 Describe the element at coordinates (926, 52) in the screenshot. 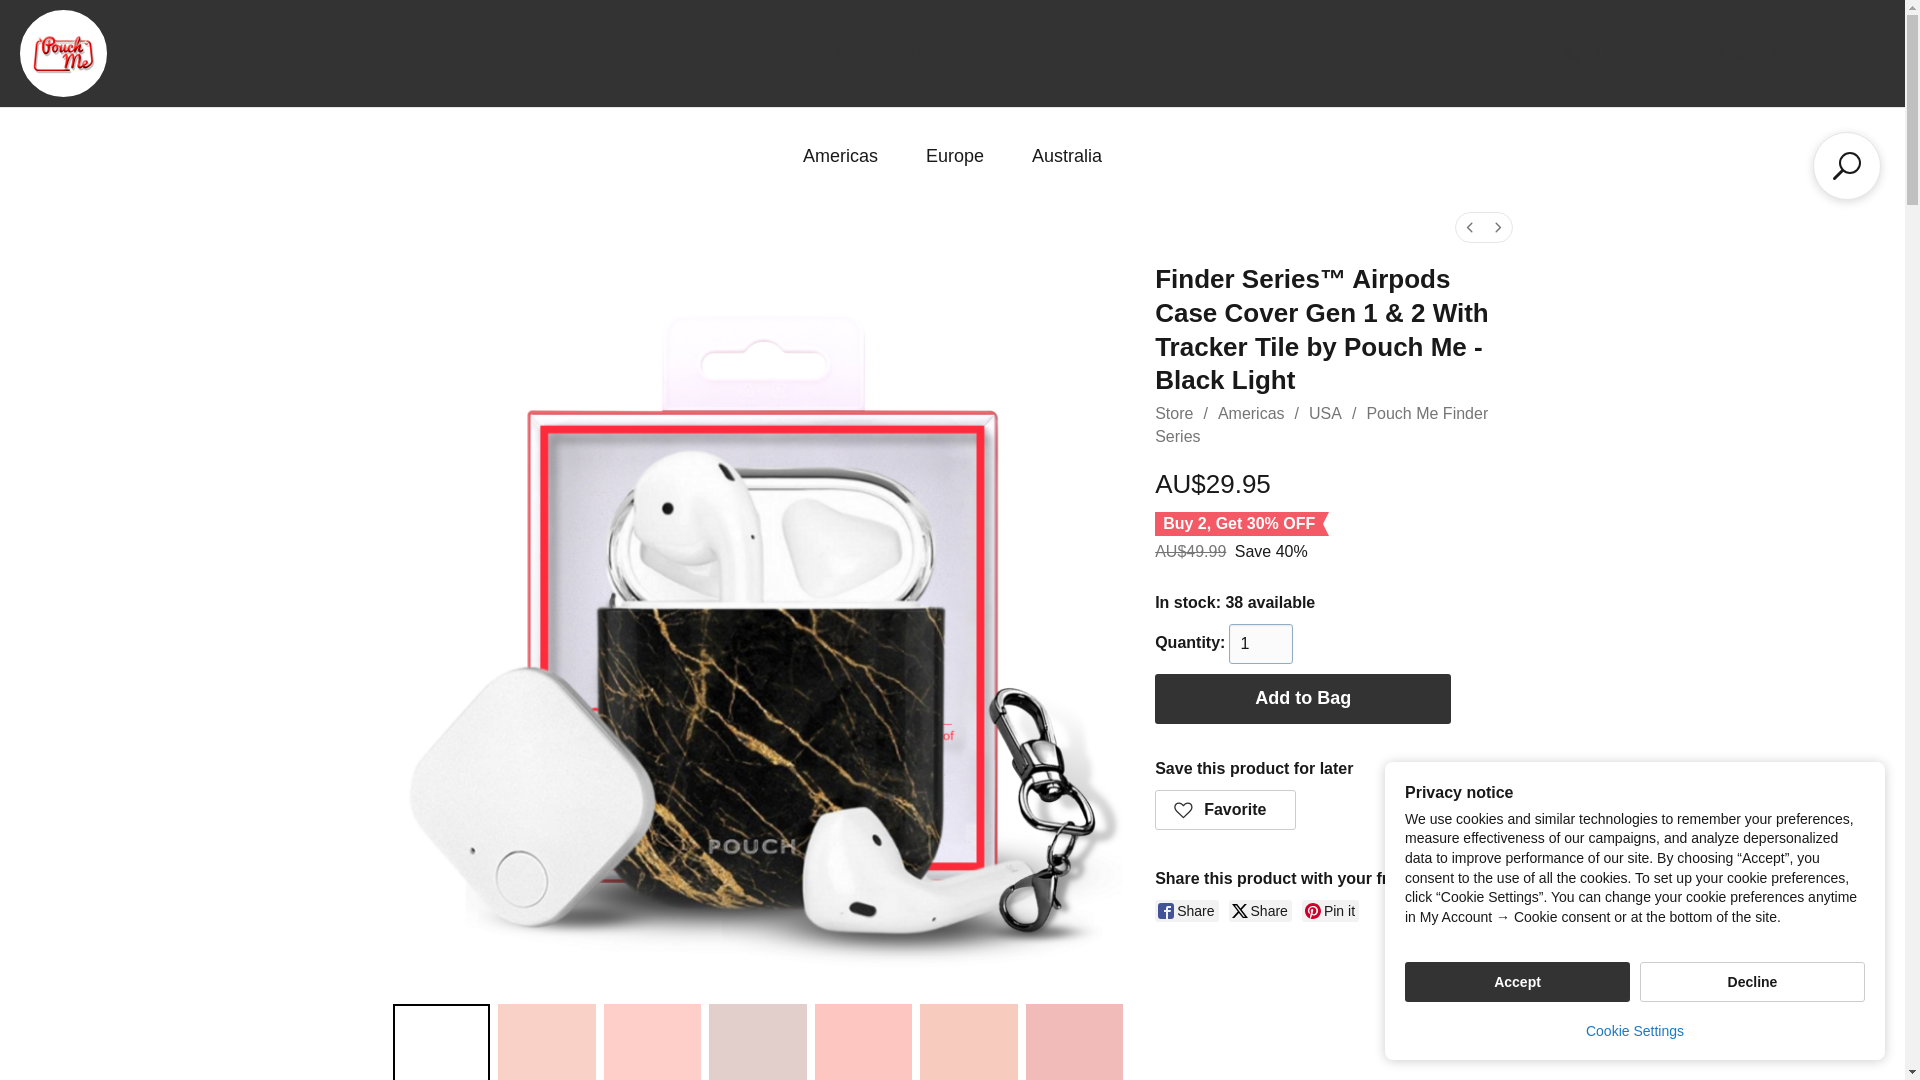

I see `About` at that location.